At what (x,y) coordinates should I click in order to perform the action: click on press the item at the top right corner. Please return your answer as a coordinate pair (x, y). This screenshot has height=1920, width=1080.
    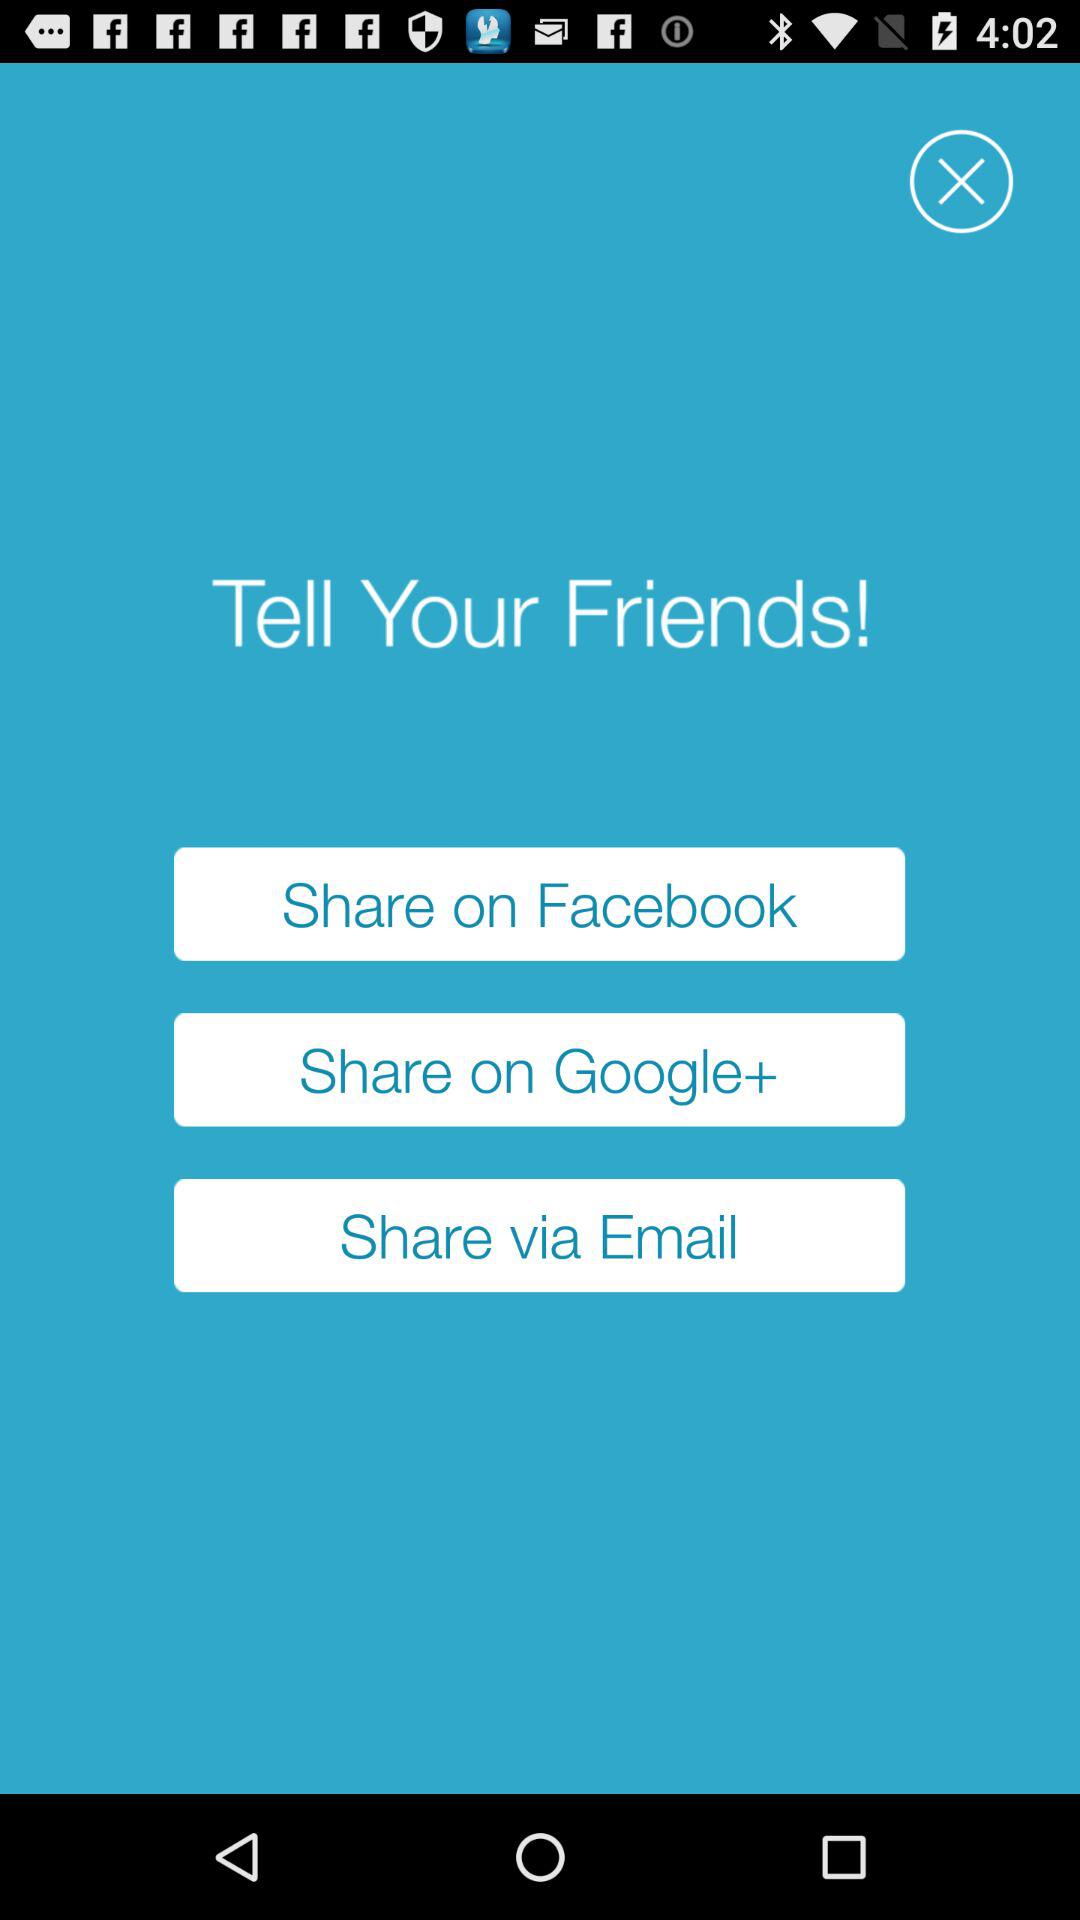
    Looking at the image, I should click on (961, 182).